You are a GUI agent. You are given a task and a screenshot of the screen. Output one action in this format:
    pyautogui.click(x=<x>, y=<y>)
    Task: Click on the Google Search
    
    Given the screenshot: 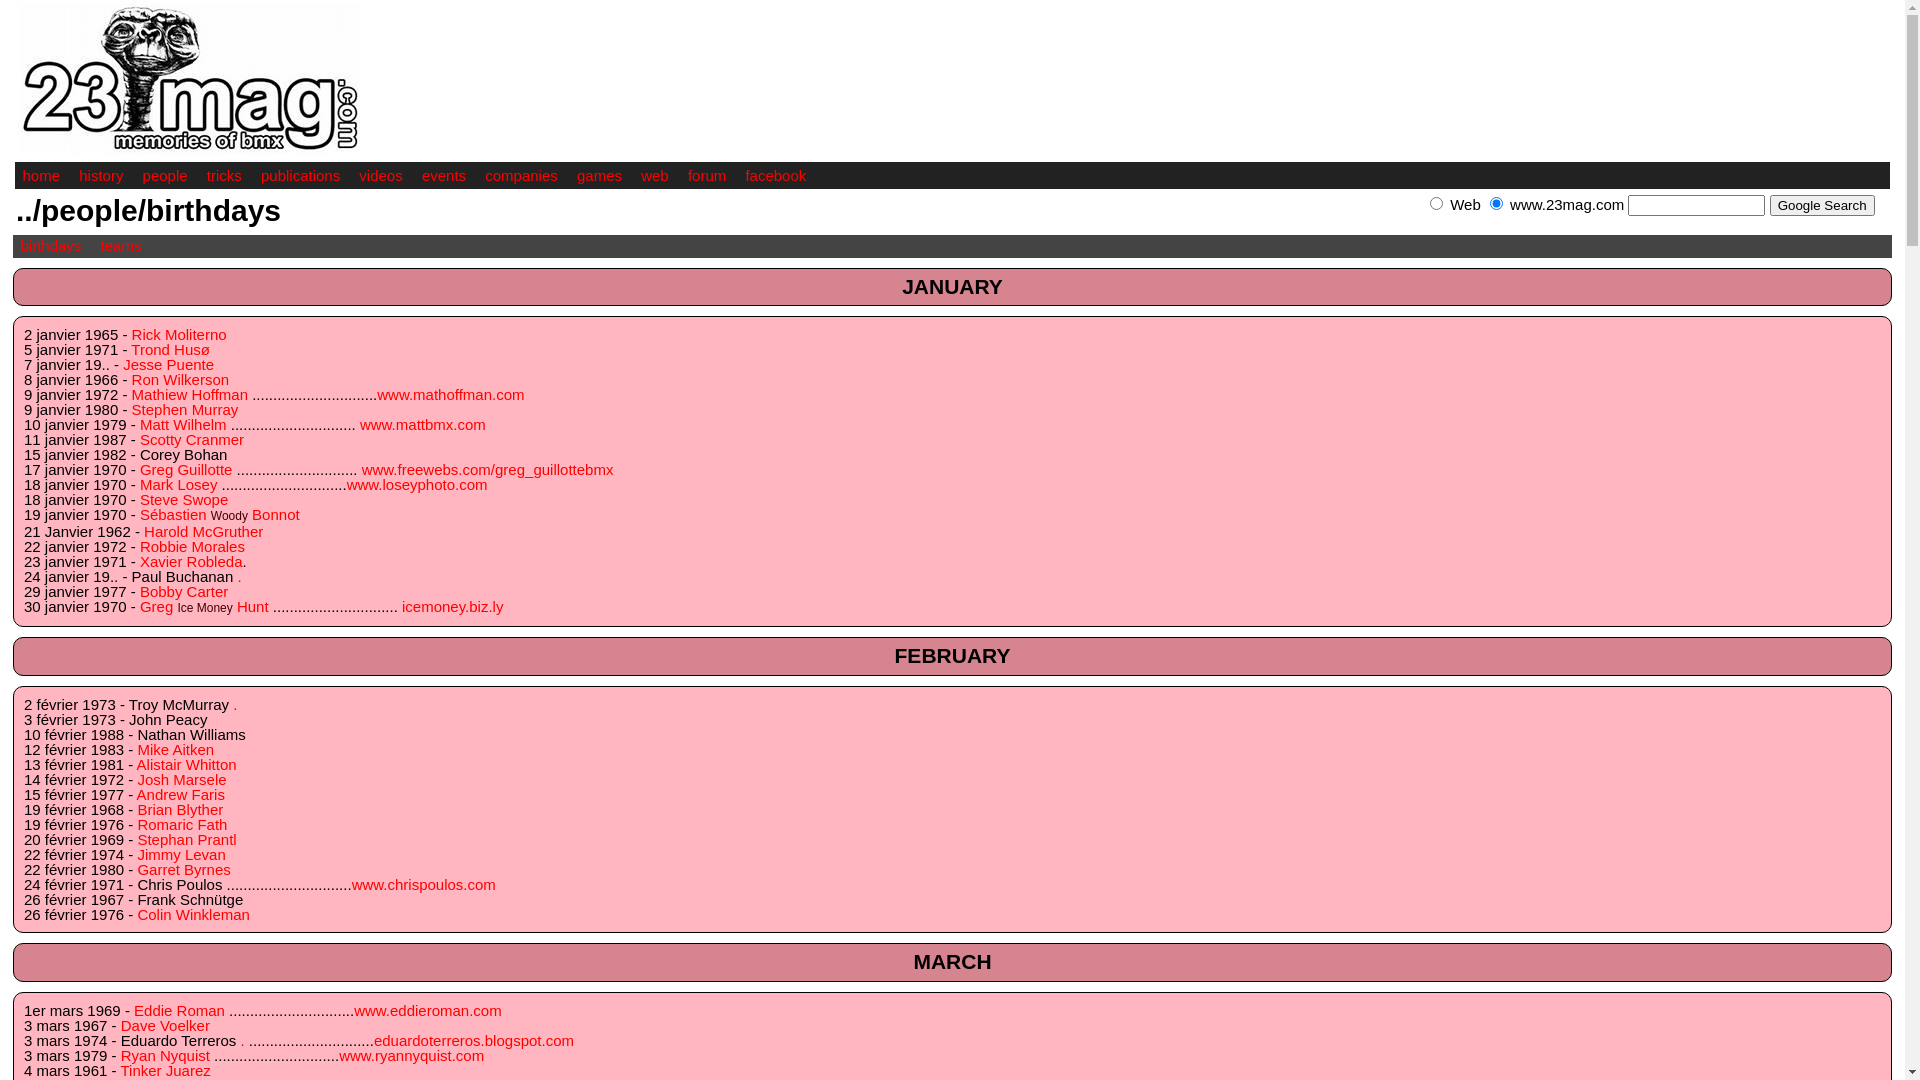 What is the action you would take?
    pyautogui.click(x=1822, y=206)
    